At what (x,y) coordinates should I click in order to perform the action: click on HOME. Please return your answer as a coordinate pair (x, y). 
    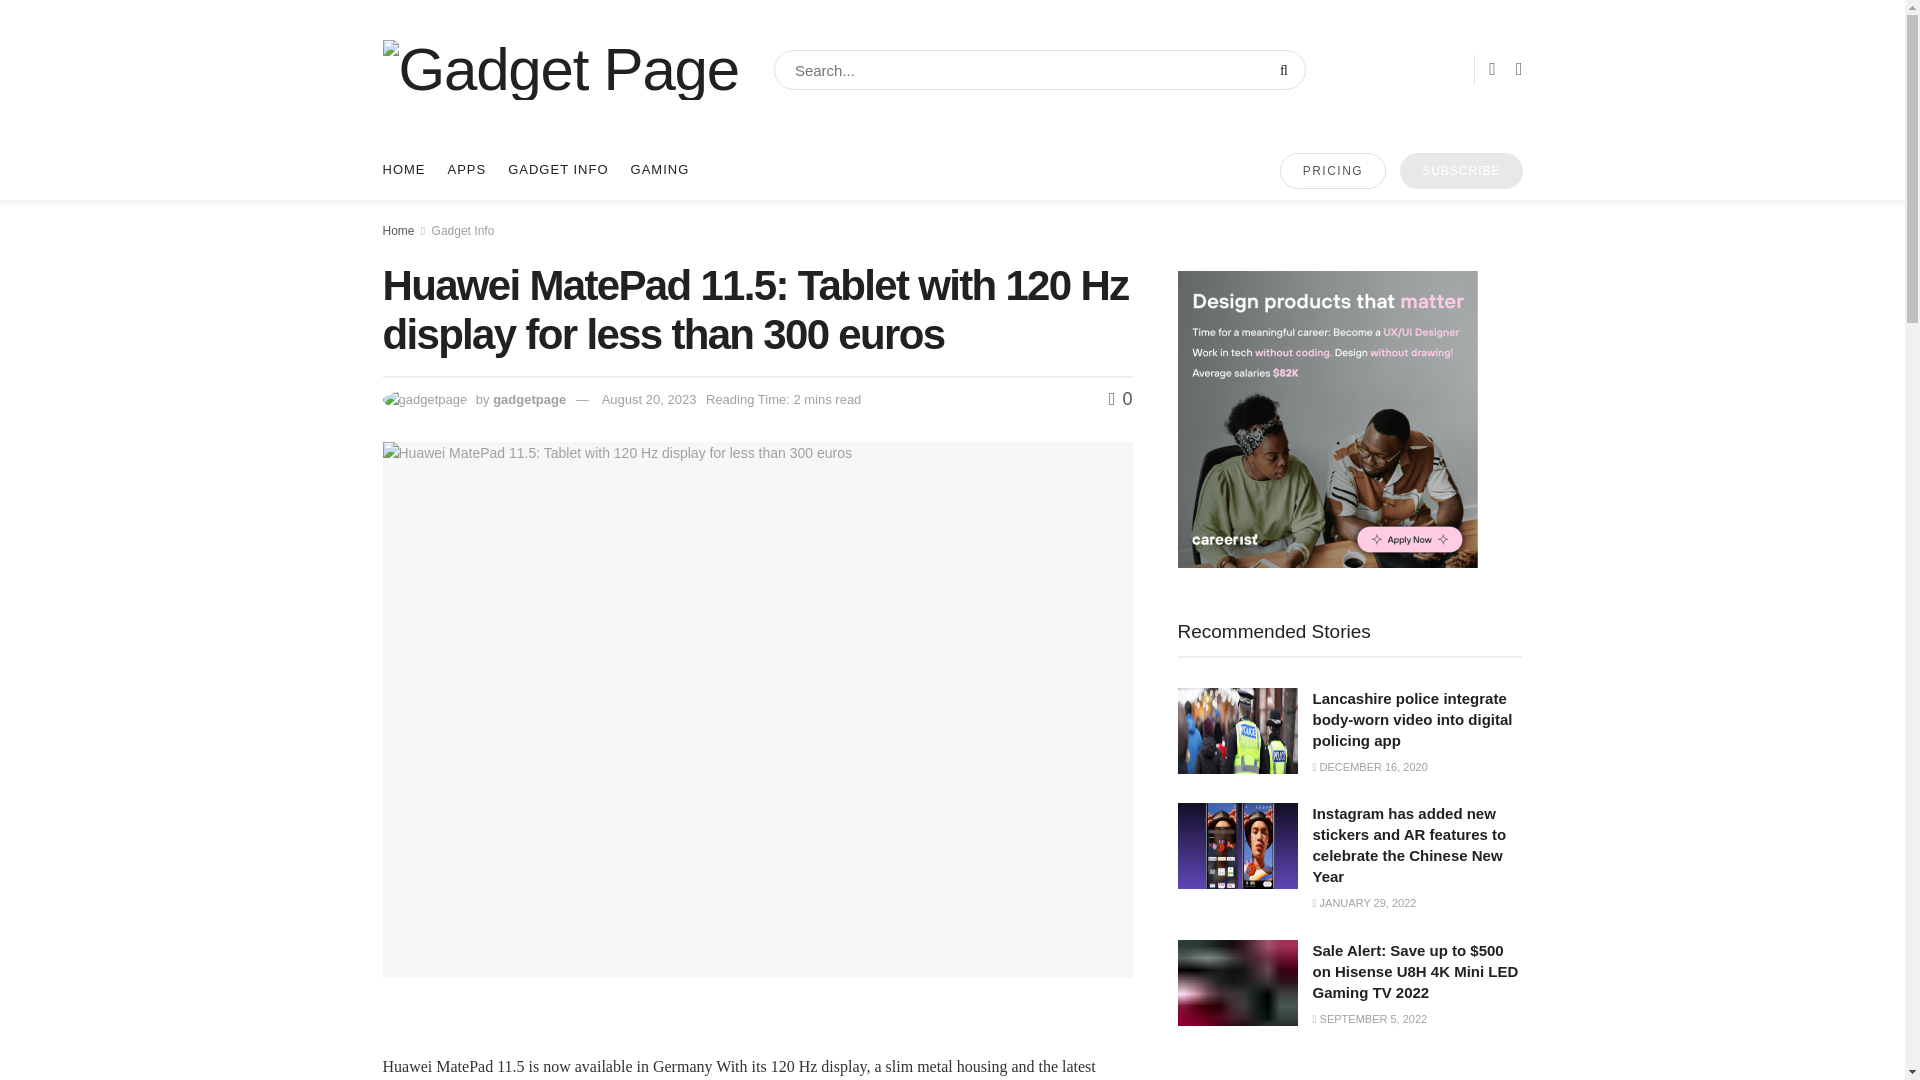
    Looking at the image, I should click on (403, 170).